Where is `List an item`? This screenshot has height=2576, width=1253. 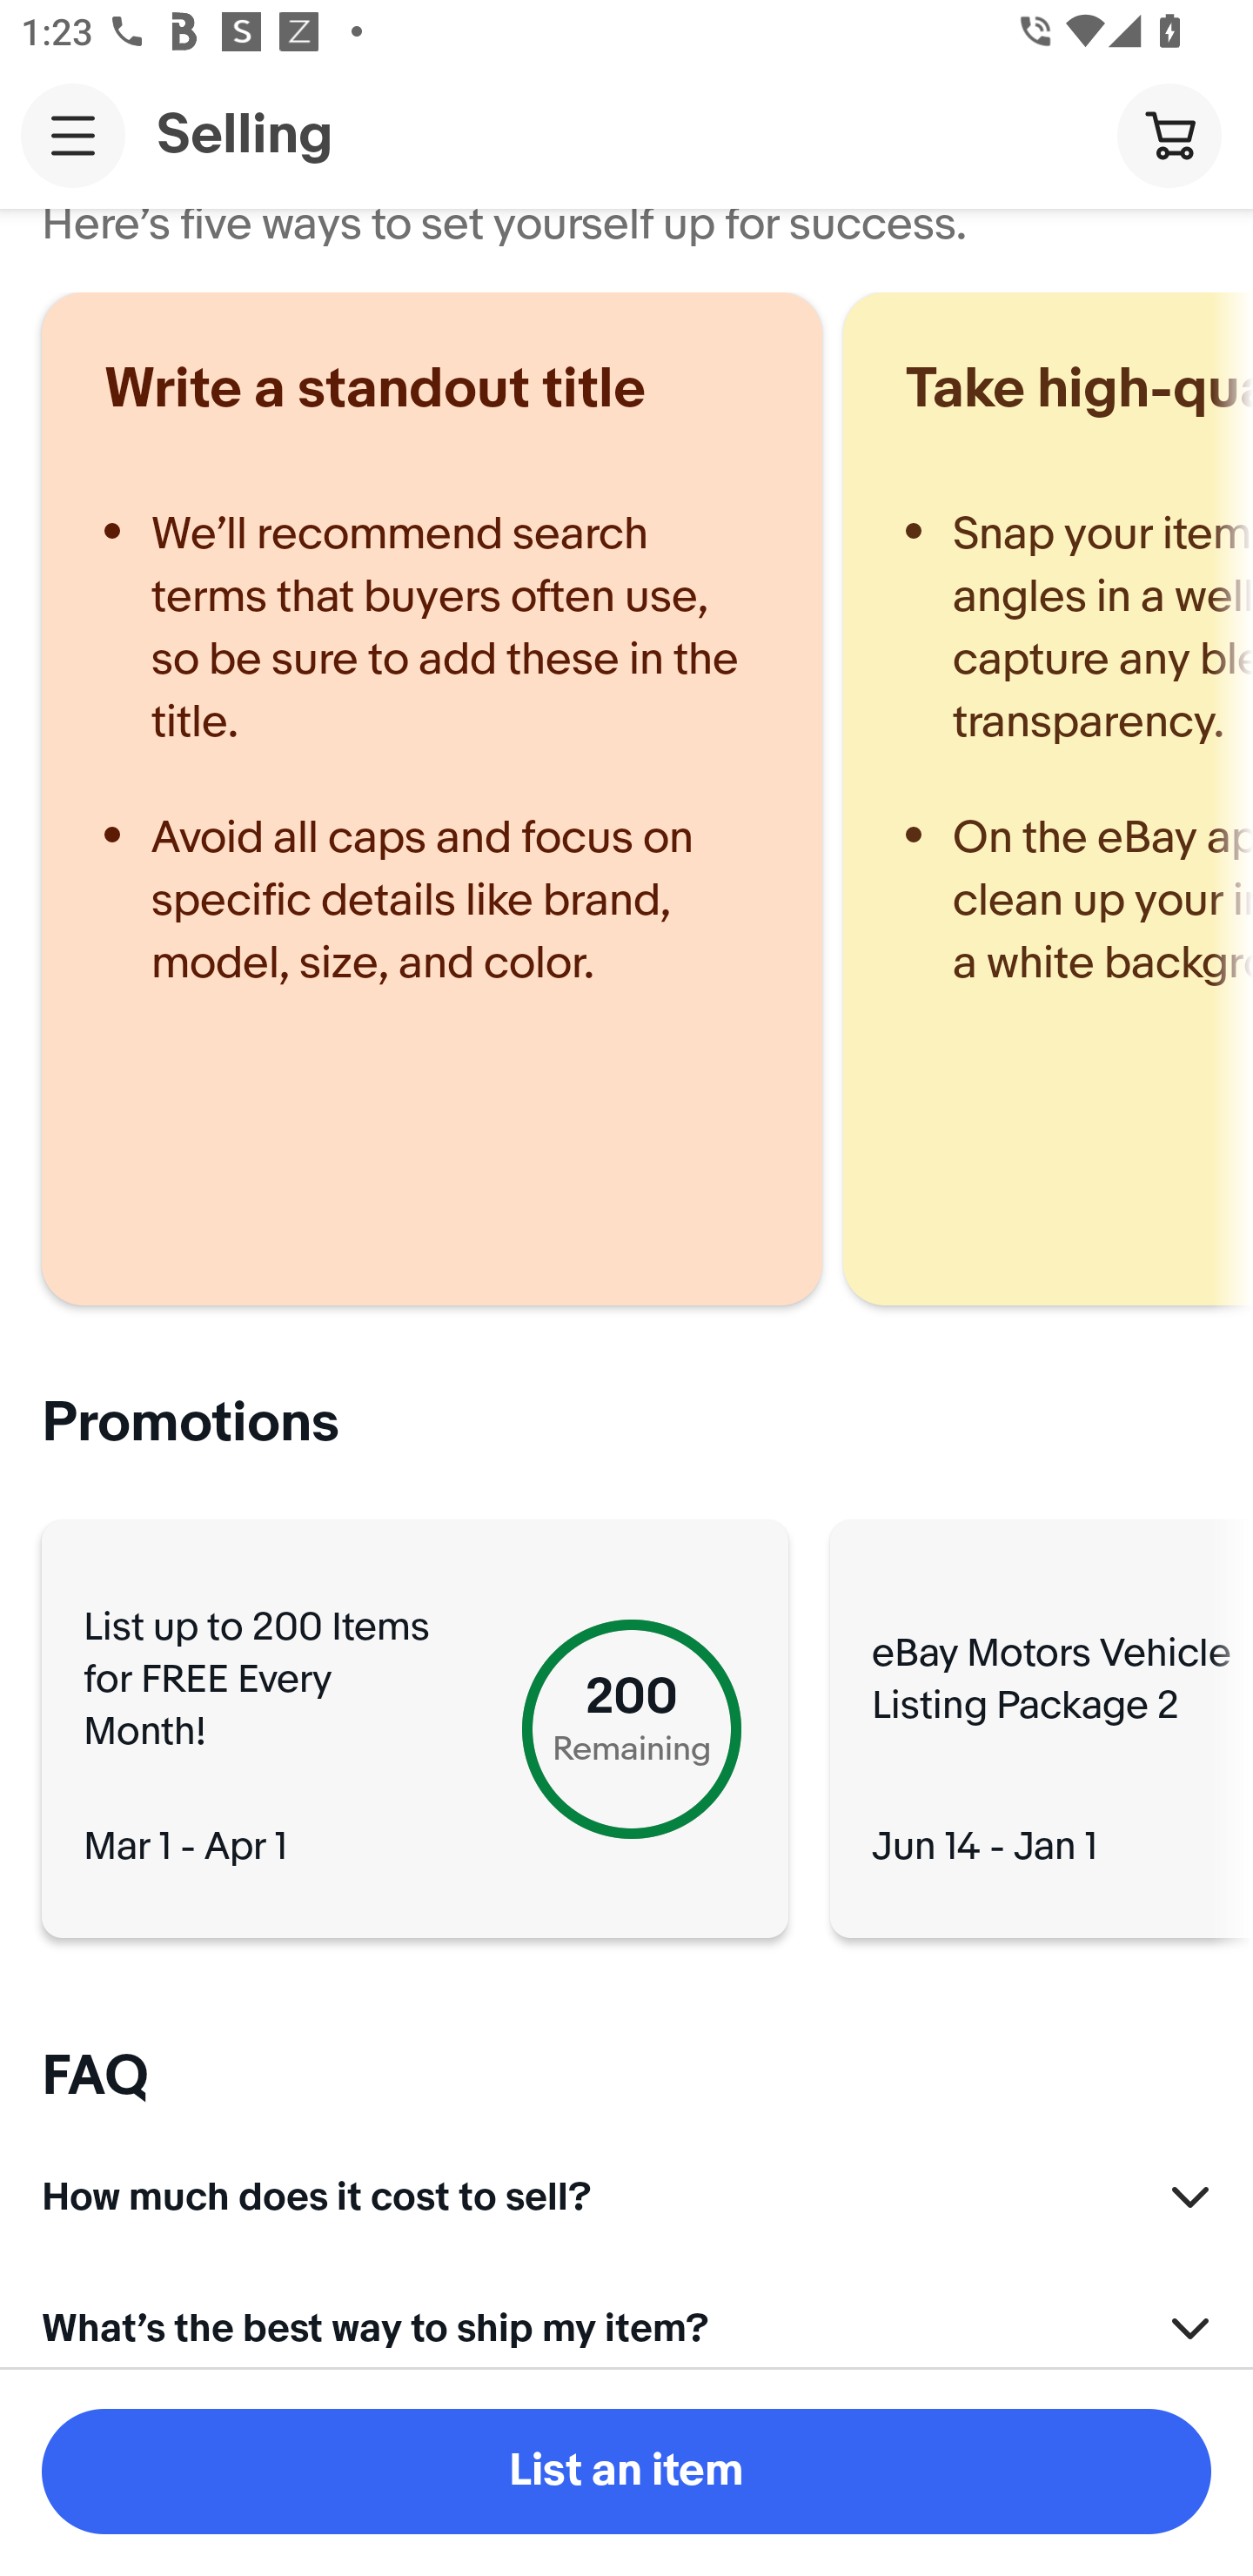
List an item is located at coordinates (626, 2472).